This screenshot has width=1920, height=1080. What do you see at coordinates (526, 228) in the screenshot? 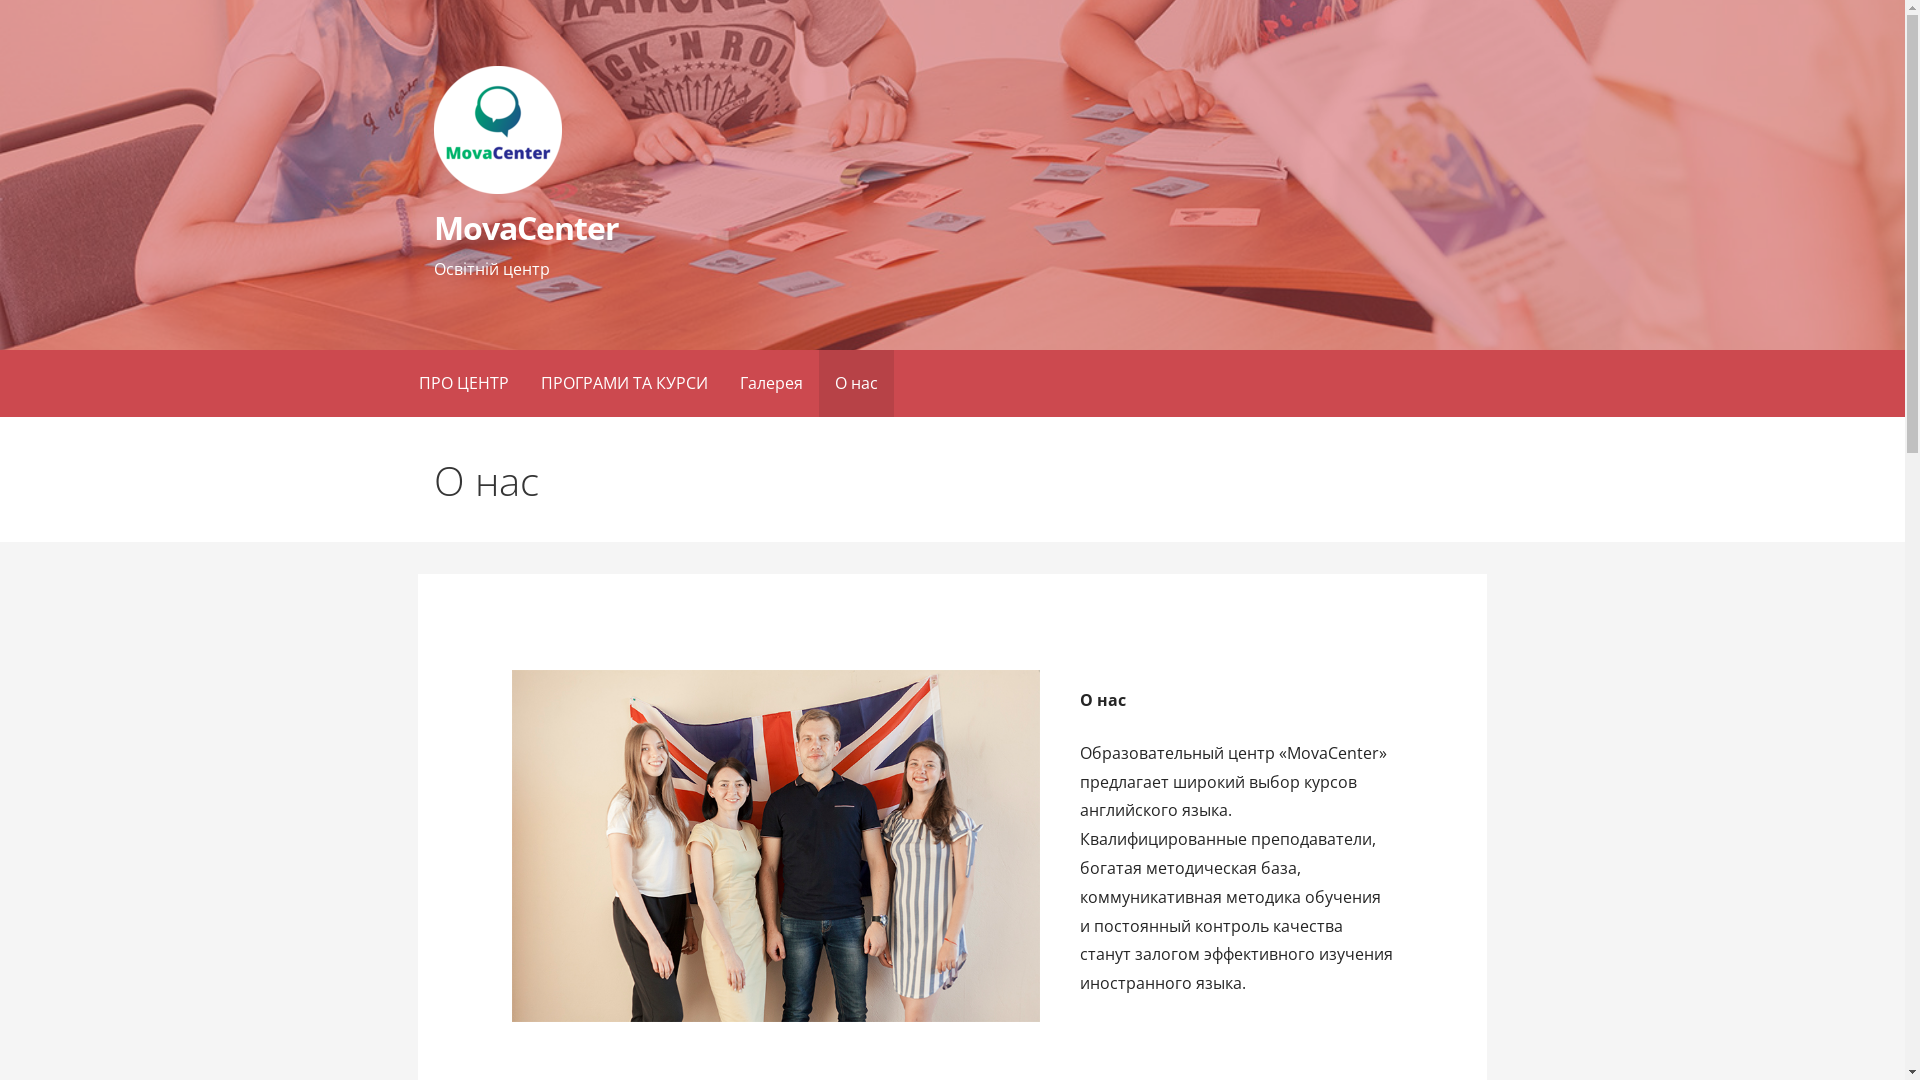
I see `MovaCenter` at bounding box center [526, 228].